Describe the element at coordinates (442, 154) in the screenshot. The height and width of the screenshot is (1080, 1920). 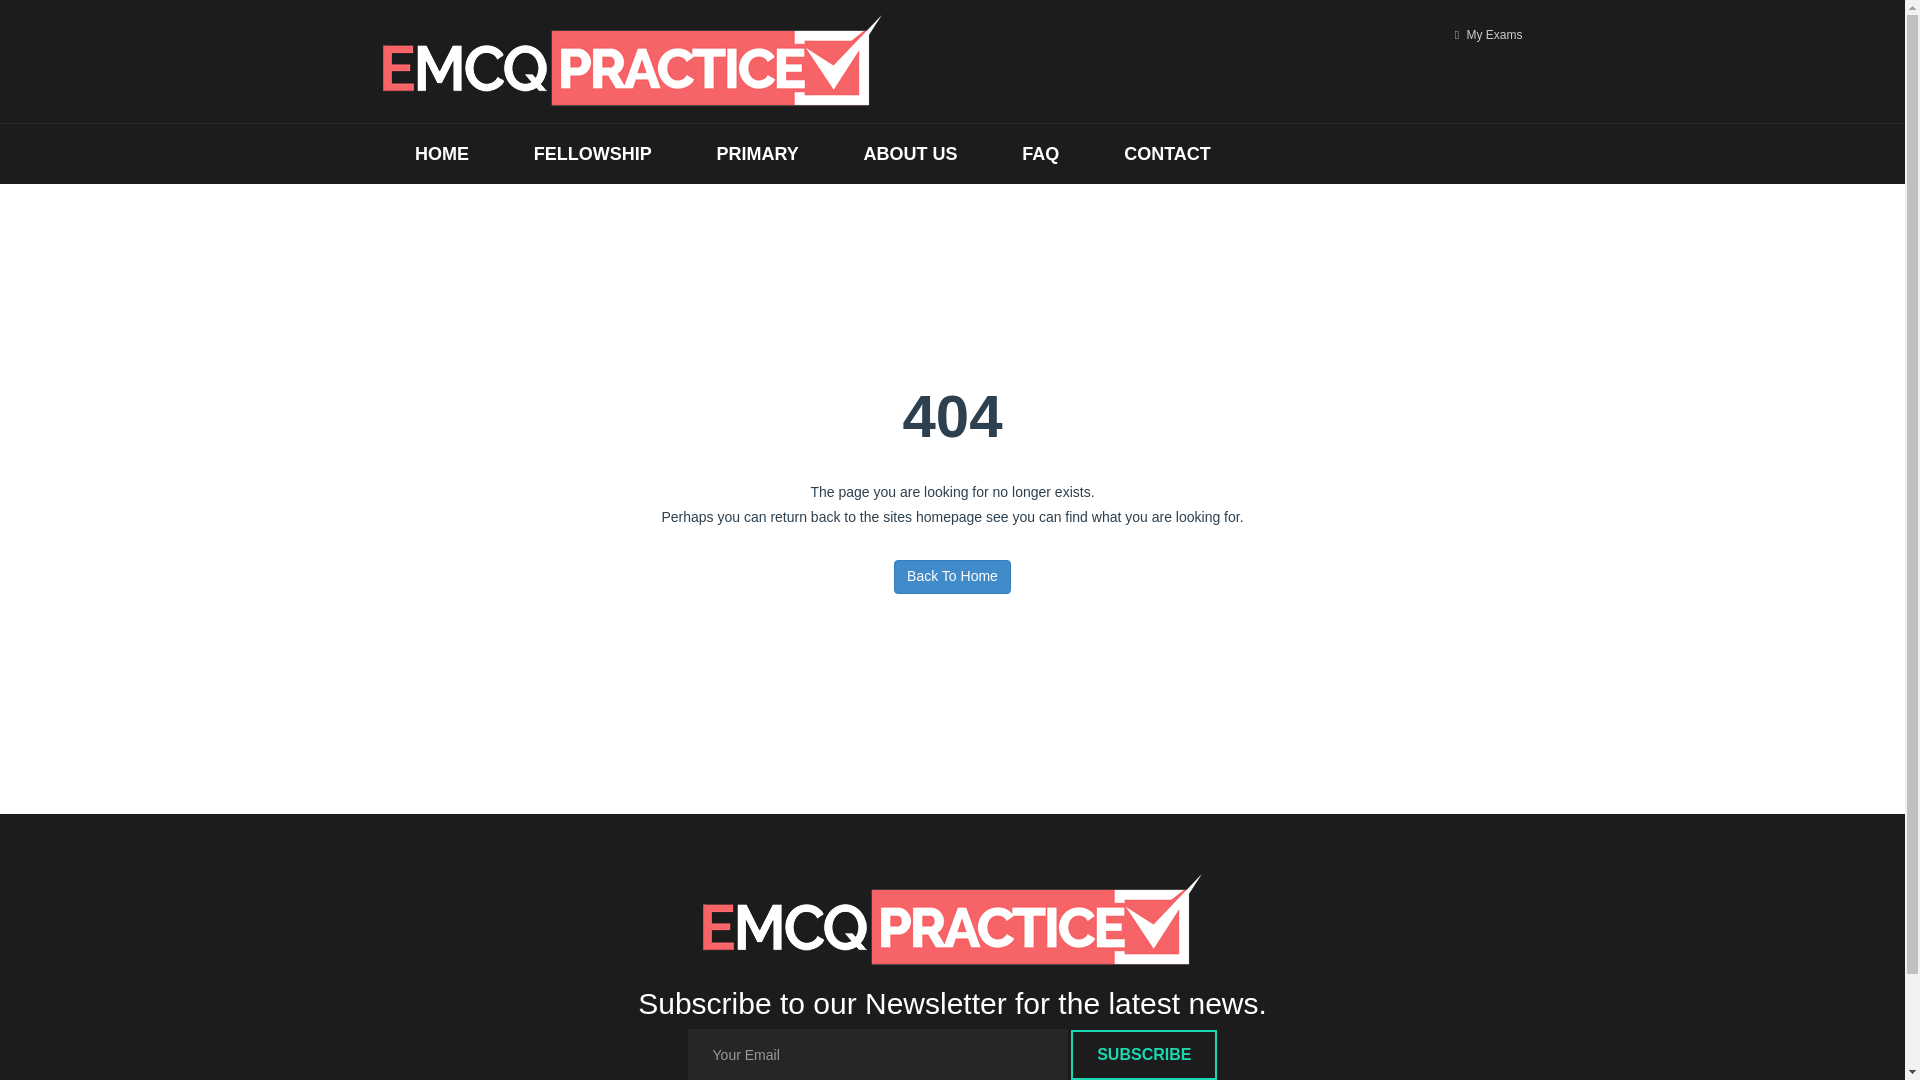
I see `HOME` at that location.